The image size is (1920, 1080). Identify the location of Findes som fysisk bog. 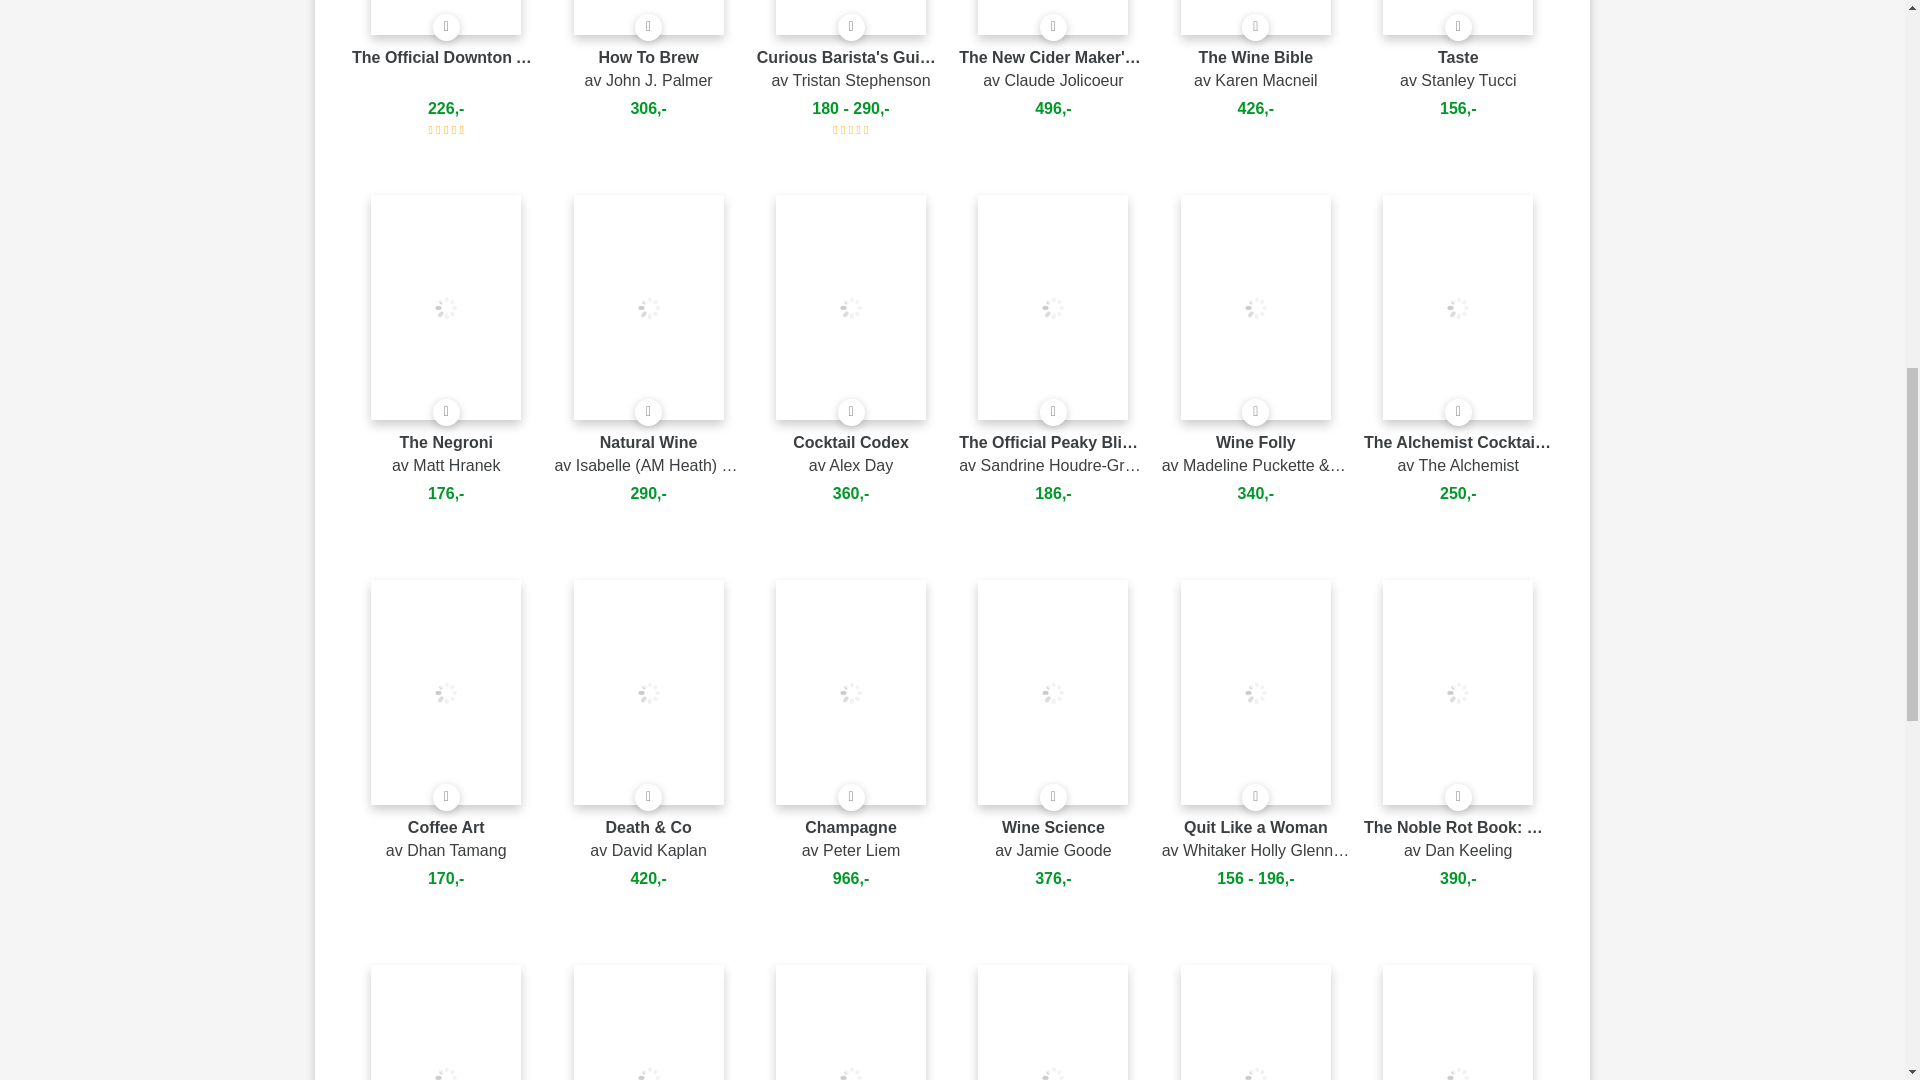
(1054, 28).